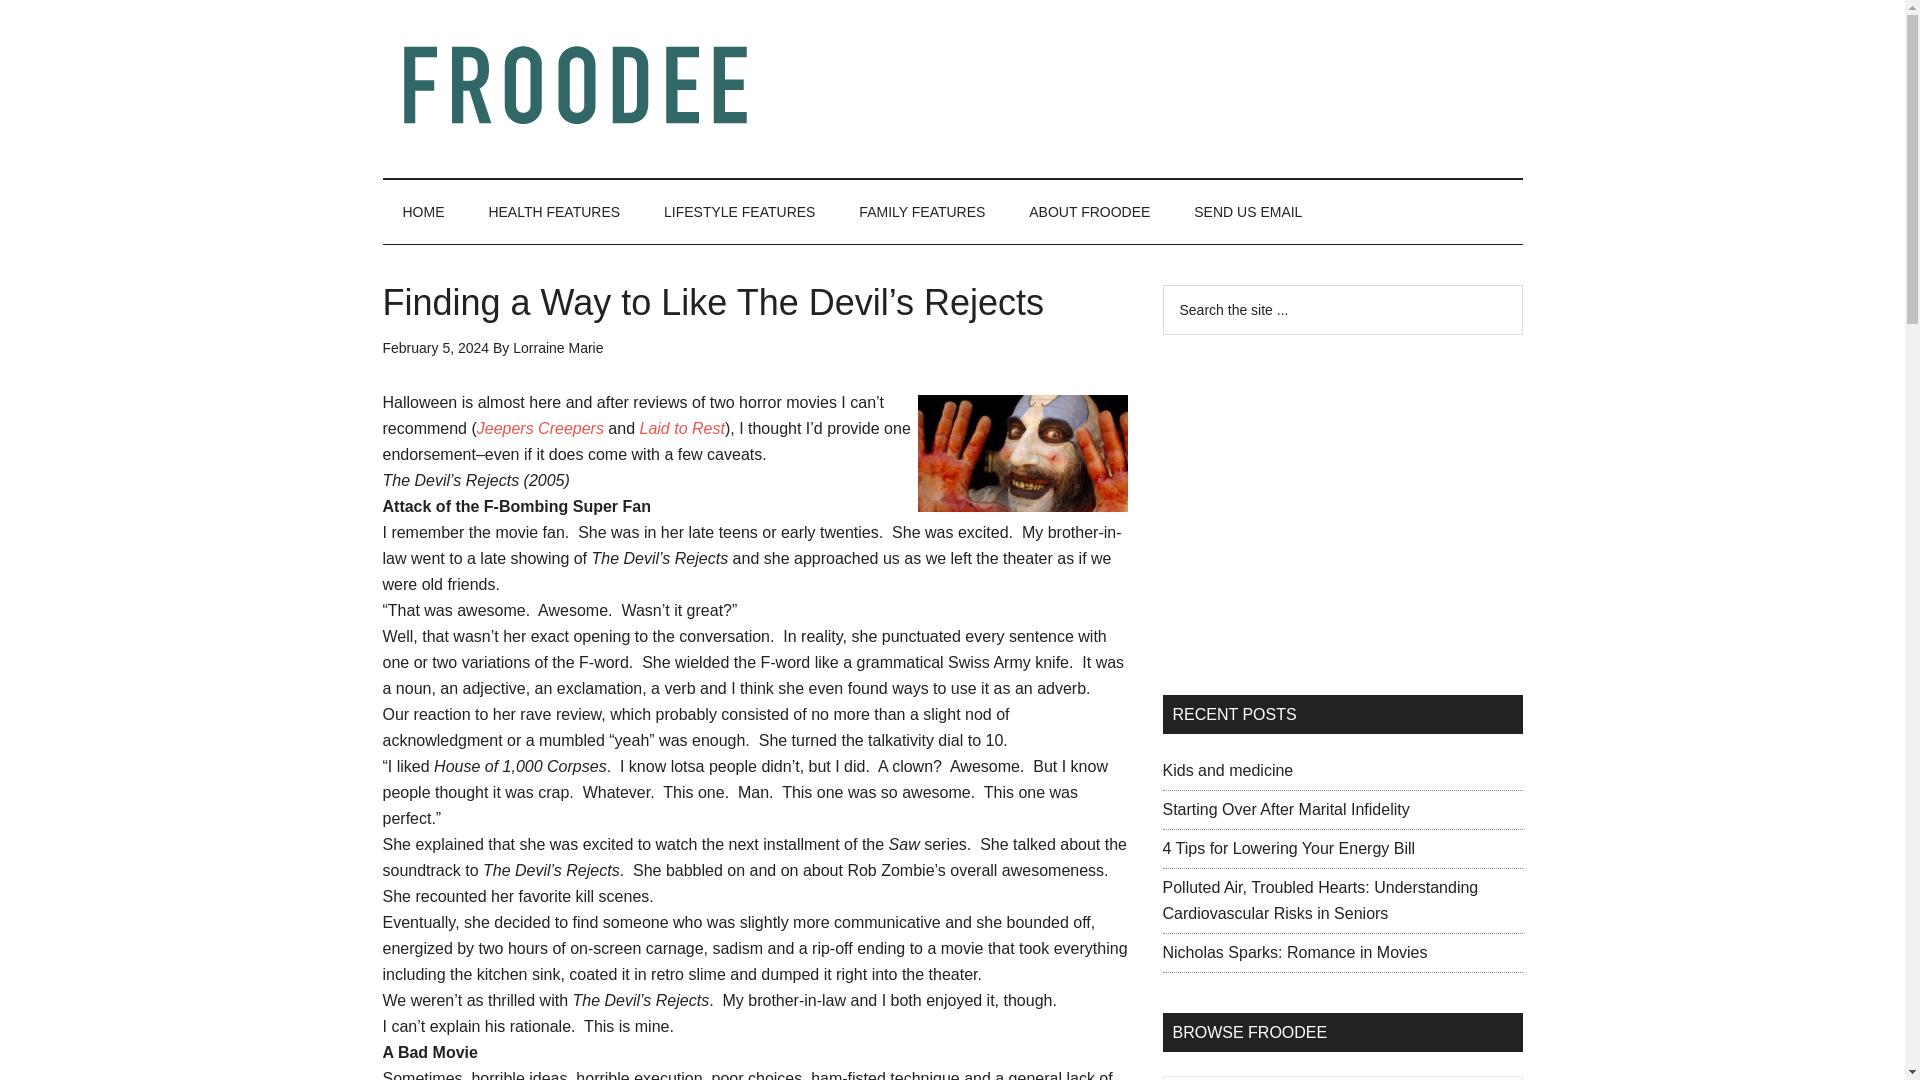 This screenshot has height=1080, width=1920. I want to click on devilsrejects, so click(1022, 454).